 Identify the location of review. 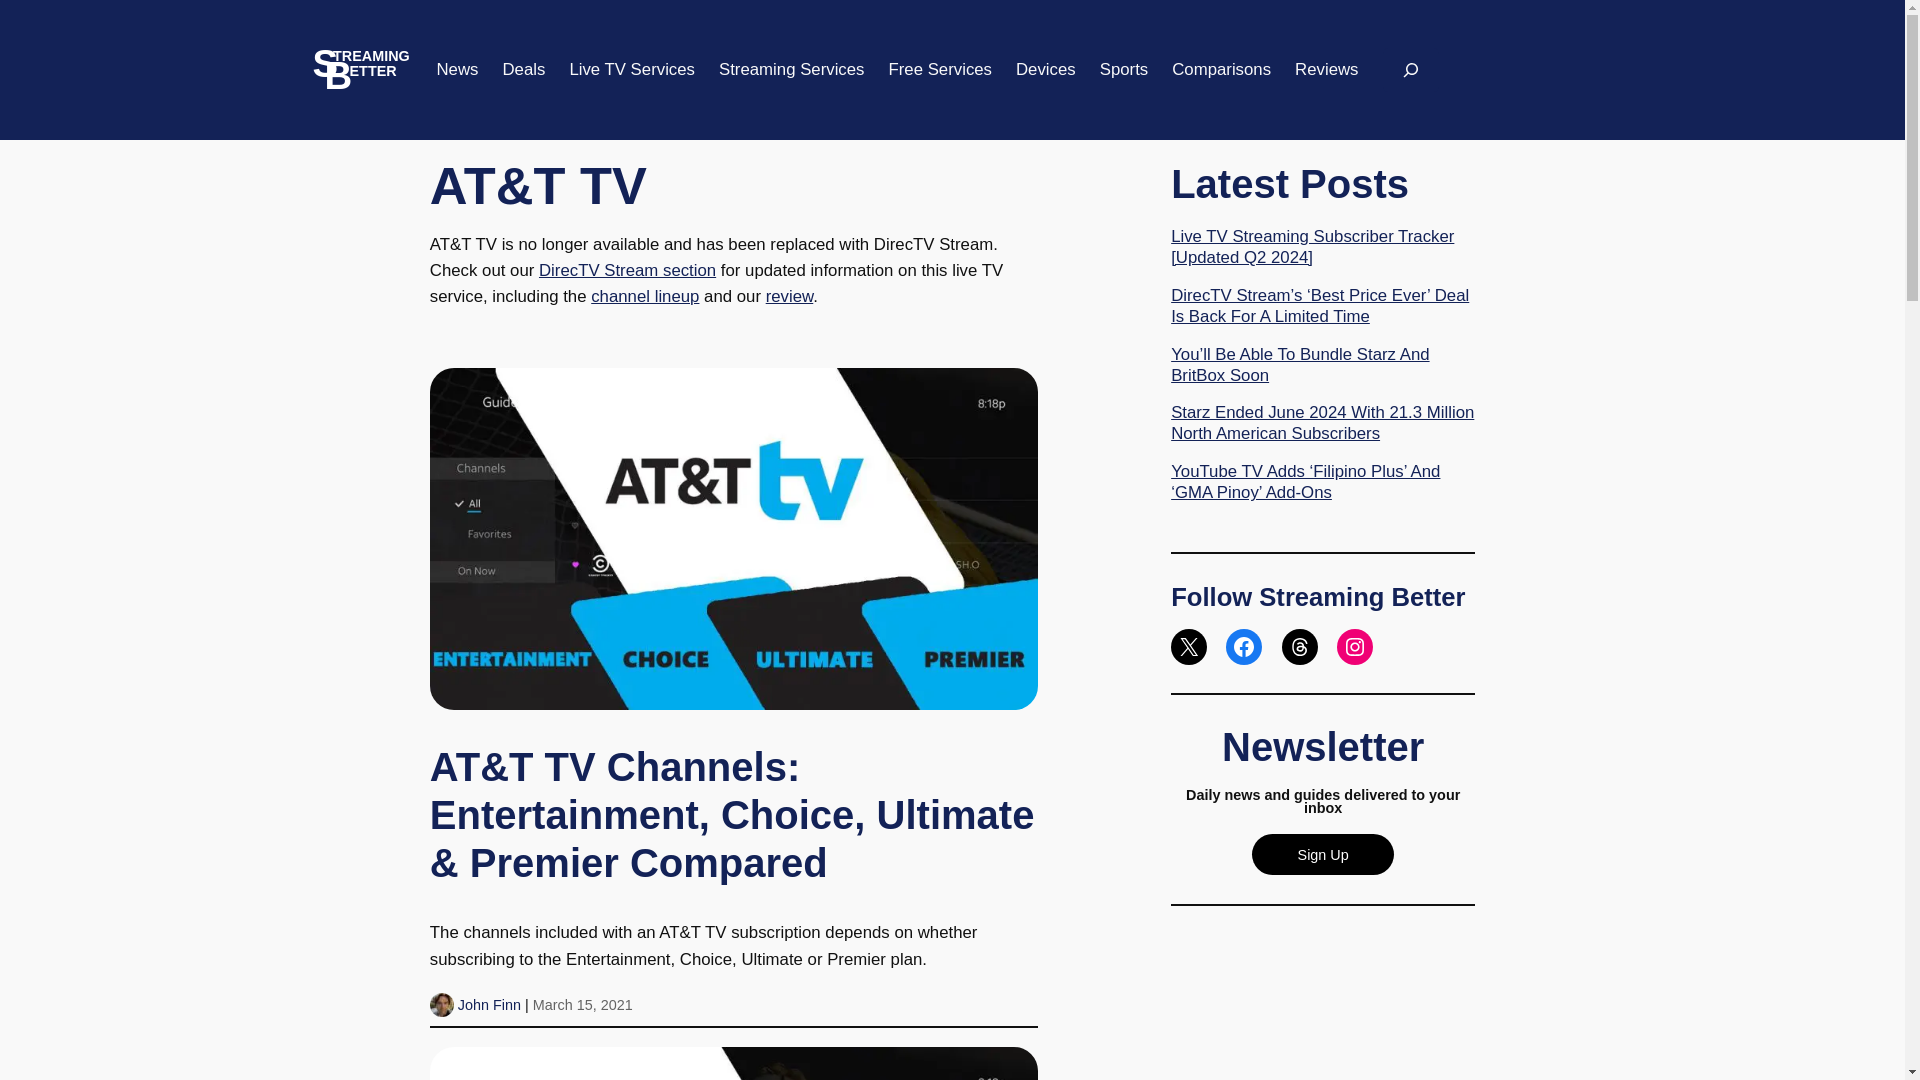
(790, 296).